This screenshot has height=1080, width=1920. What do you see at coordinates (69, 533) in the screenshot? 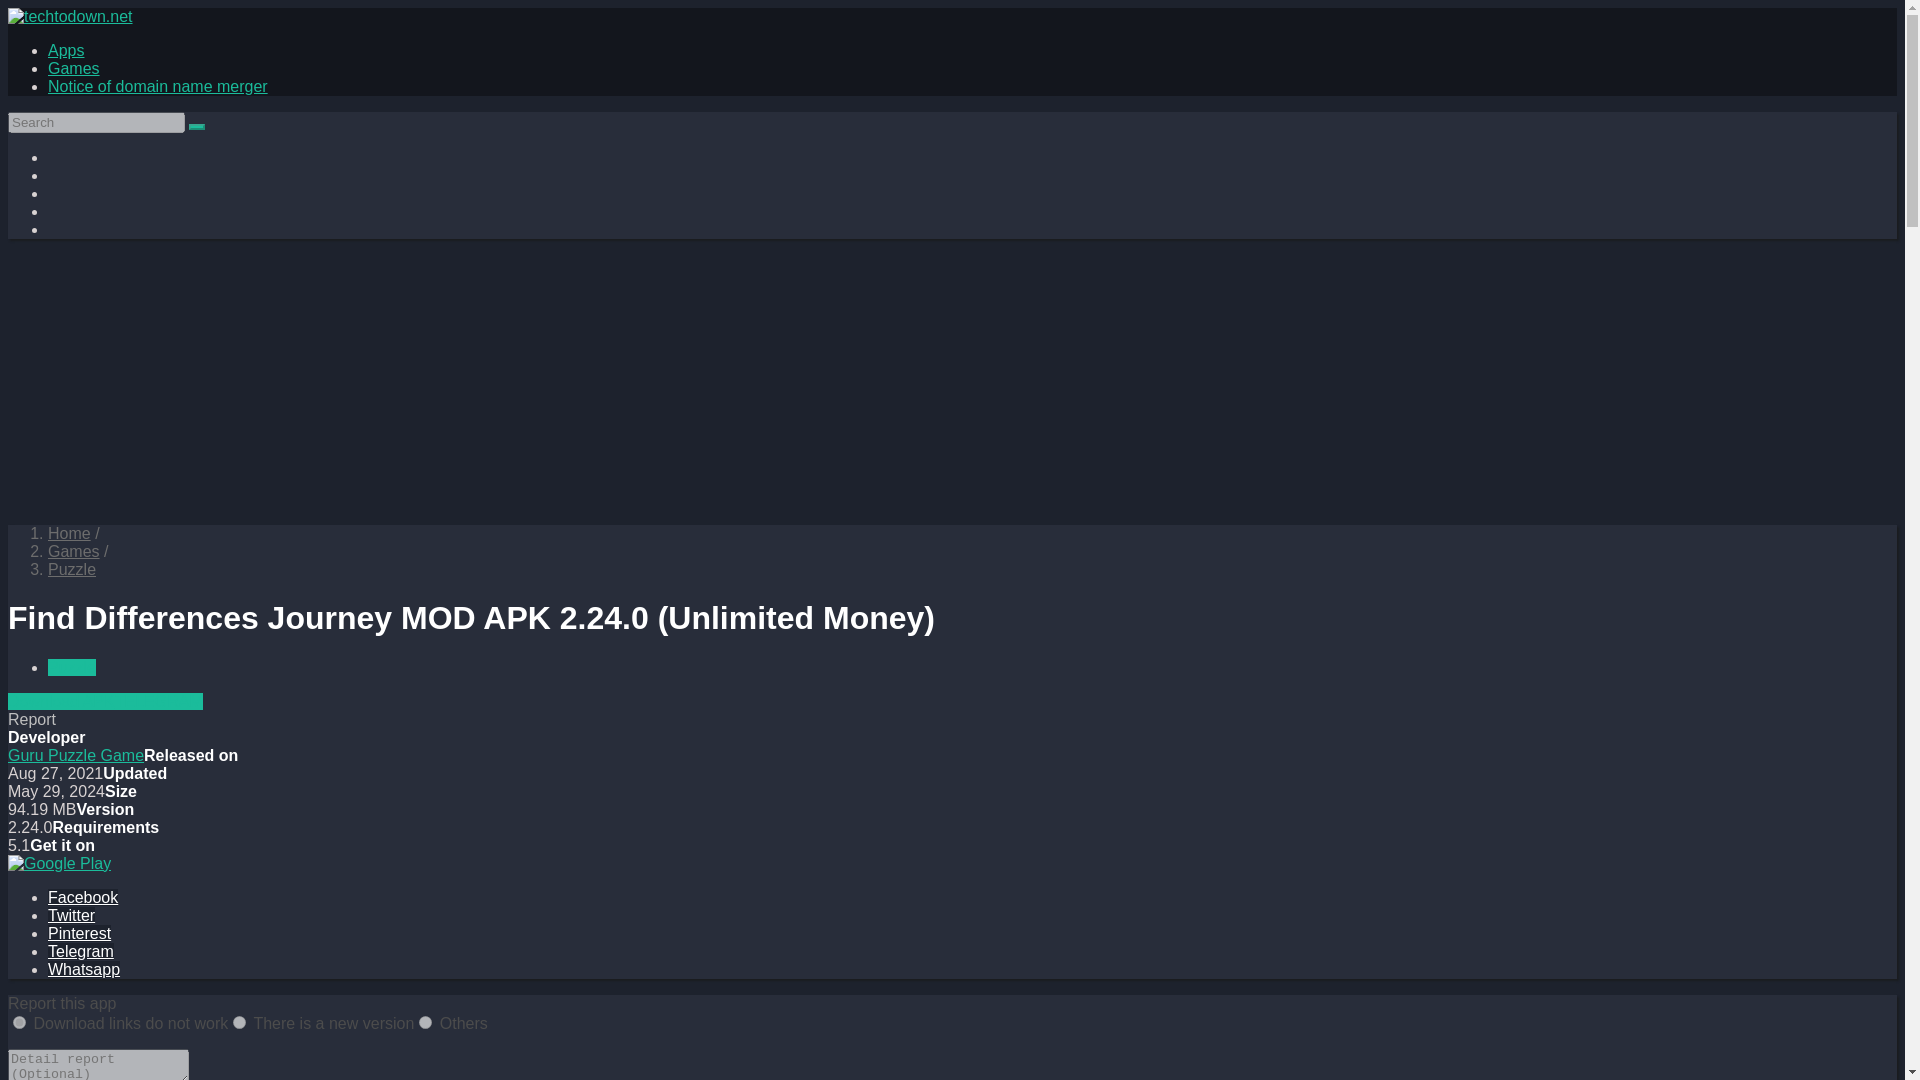
I see `techtodown.net` at bounding box center [69, 533].